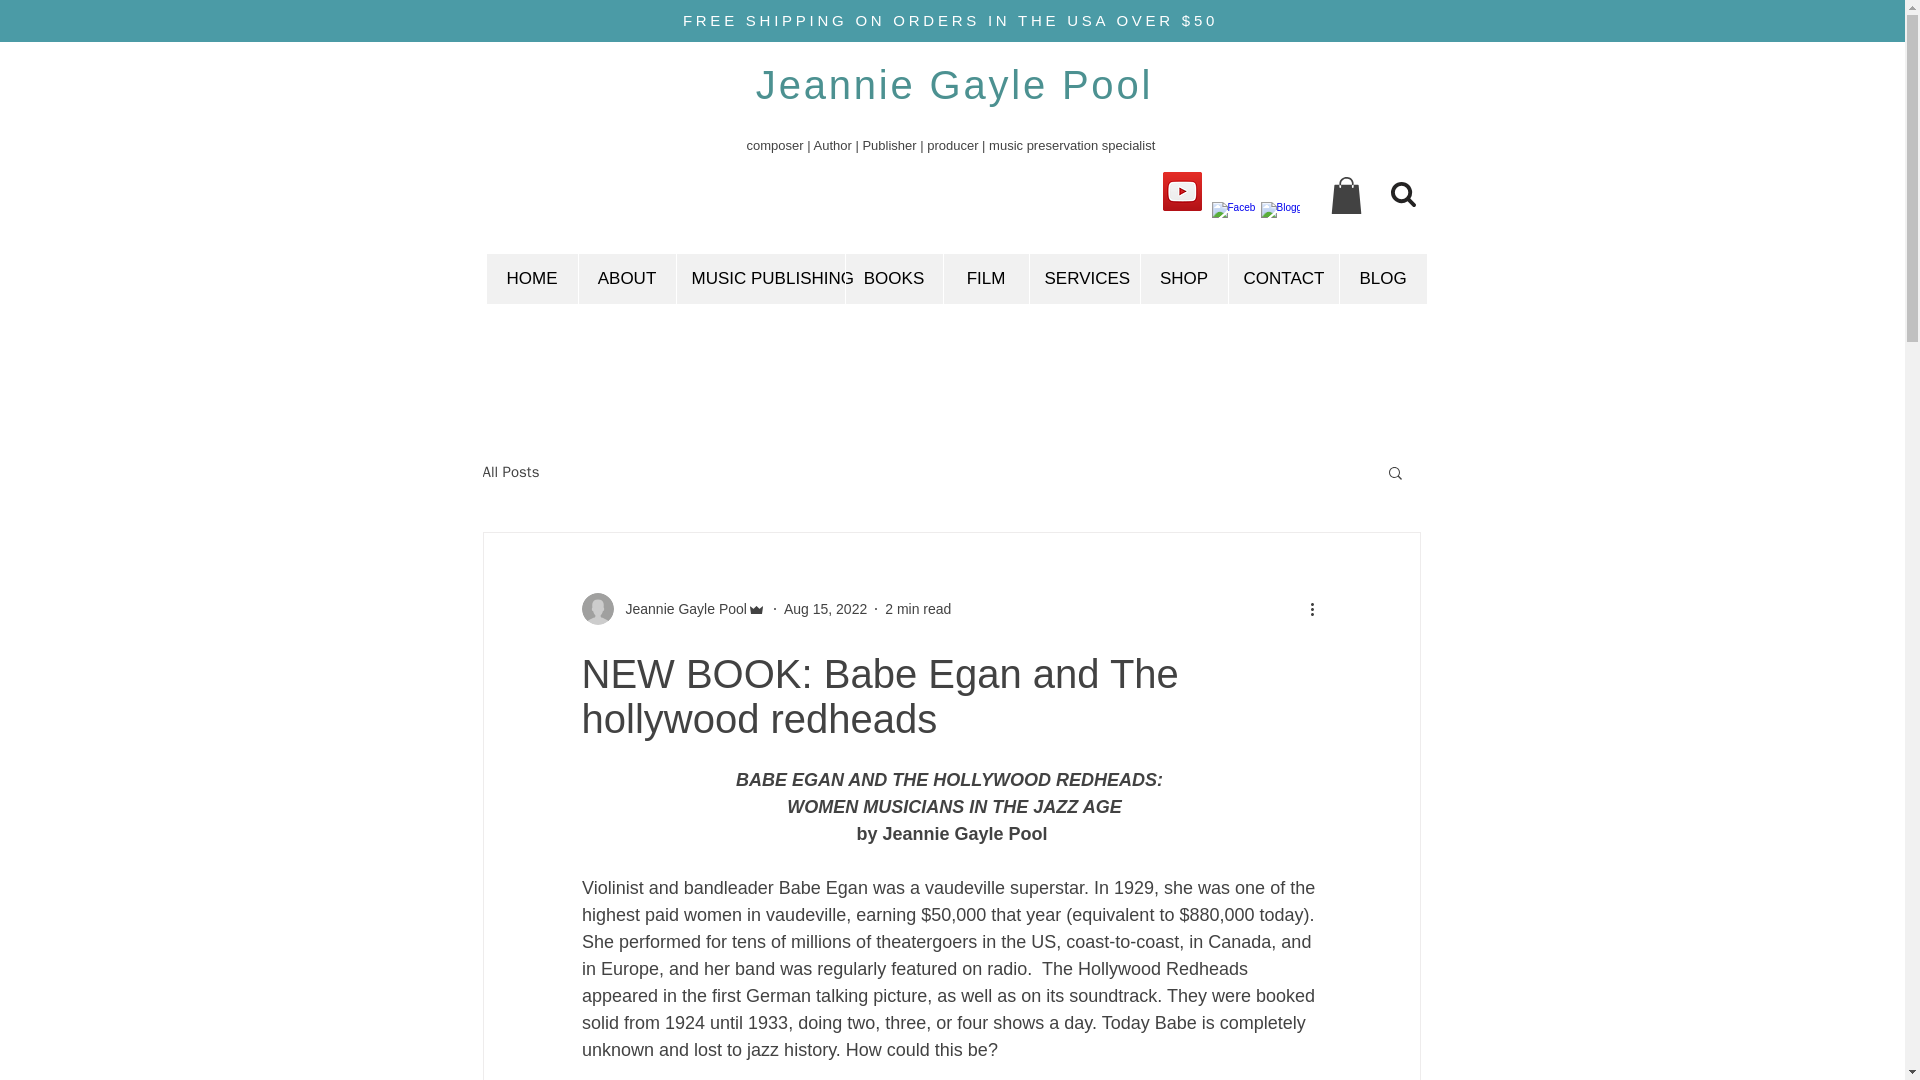 Image resolution: width=1920 pixels, height=1080 pixels. What do you see at coordinates (1082, 278) in the screenshot?
I see `SERVICES` at bounding box center [1082, 278].